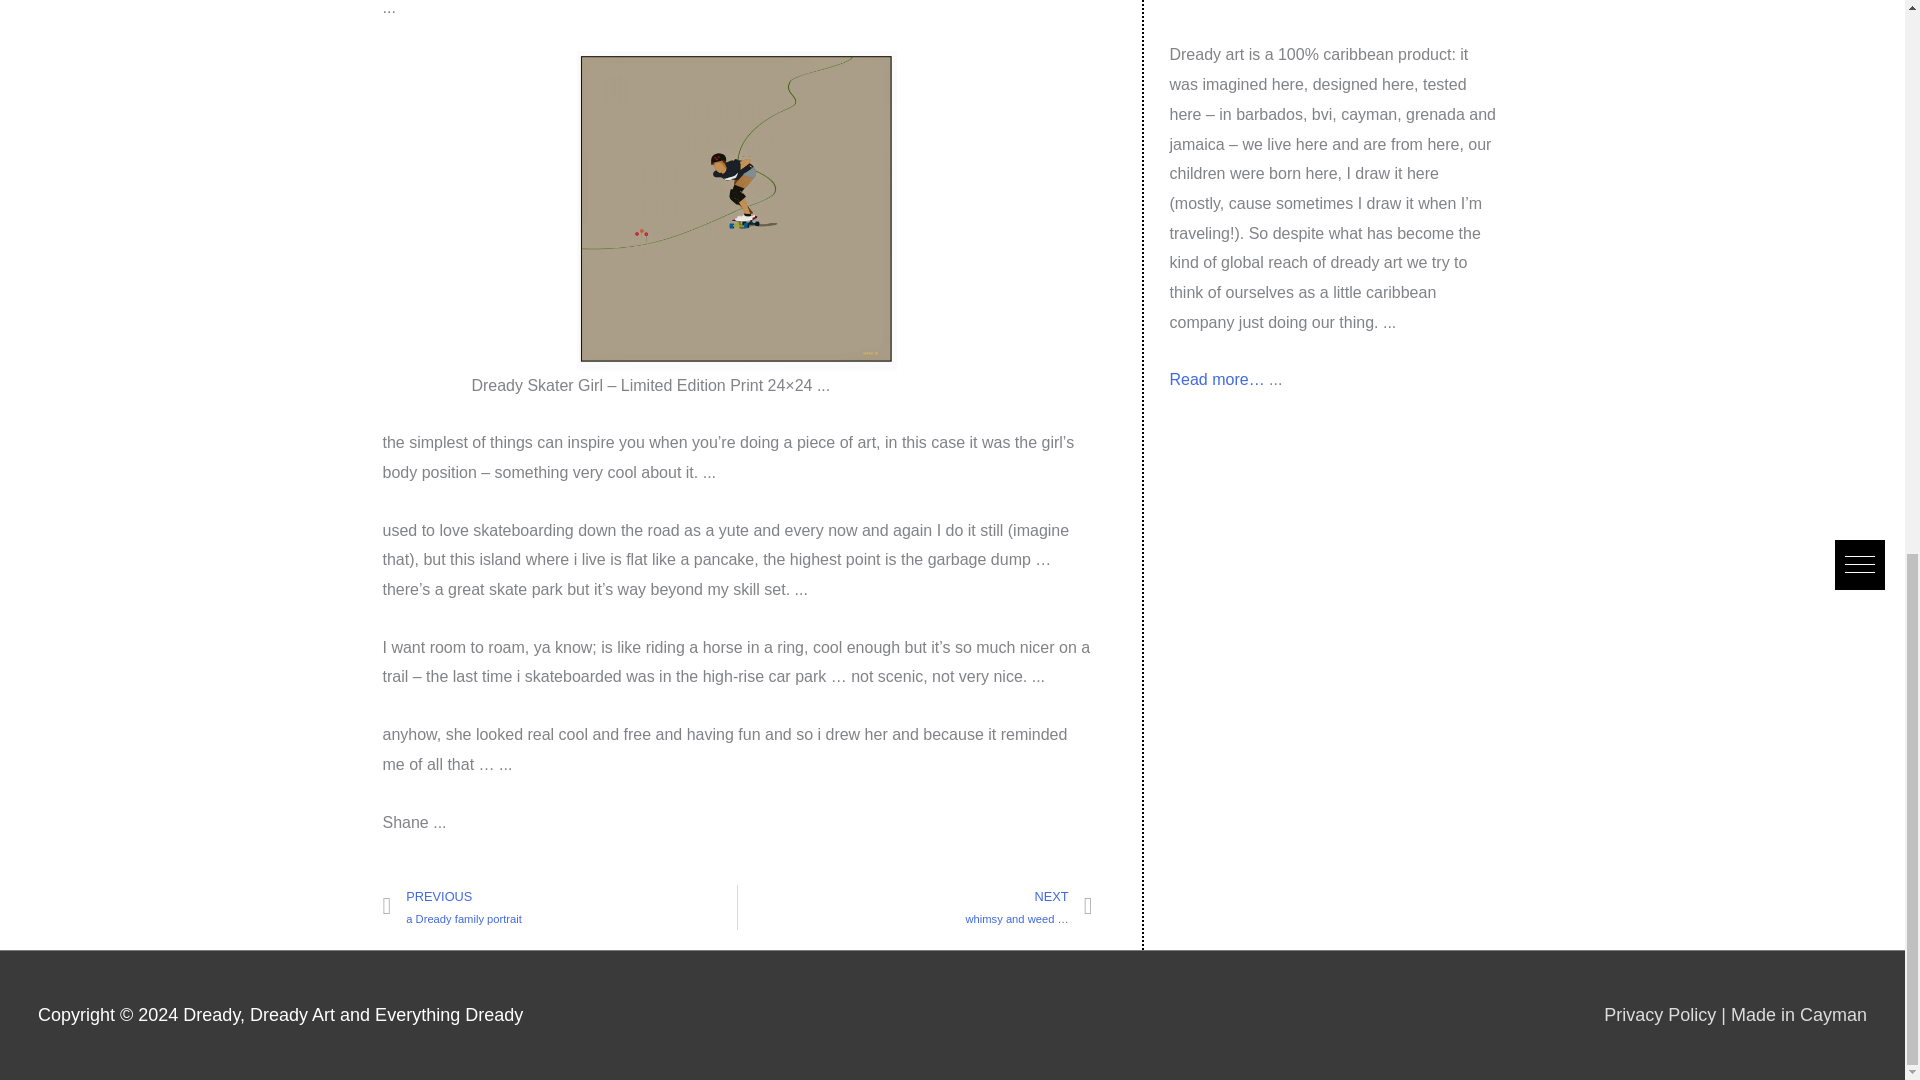 This screenshot has height=1080, width=1920. I want to click on Dready, Dready Art and Everything Dready dreadyskatergirl, so click(736, 210).